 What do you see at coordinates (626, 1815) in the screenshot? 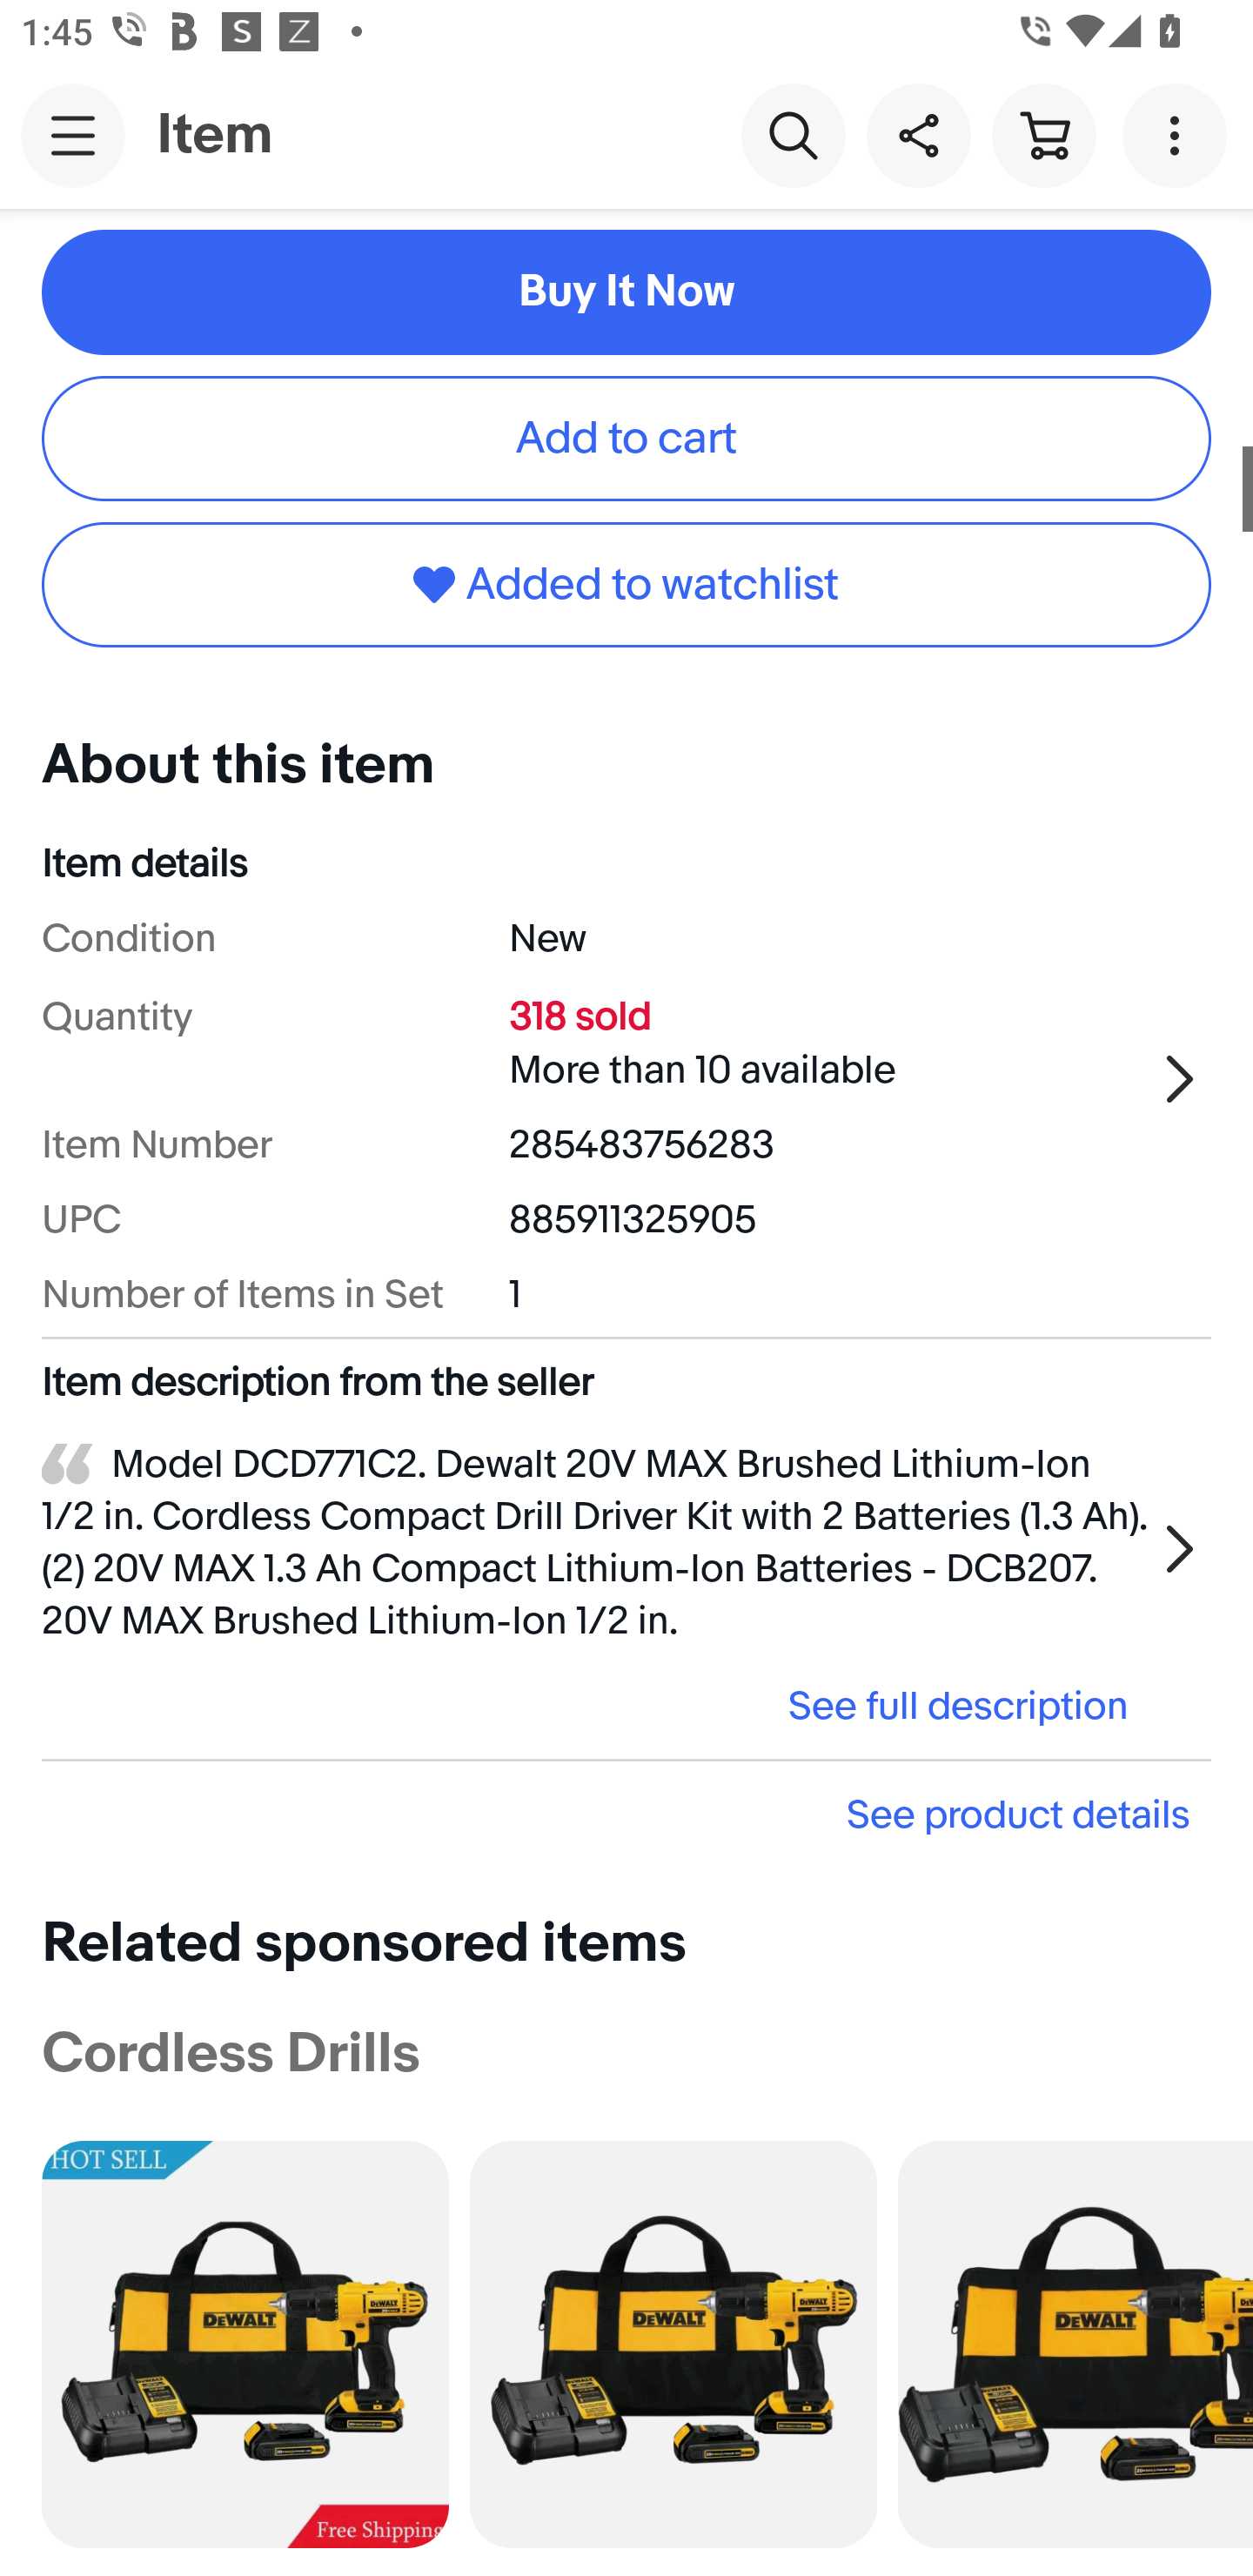
I see `See product details` at bounding box center [626, 1815].